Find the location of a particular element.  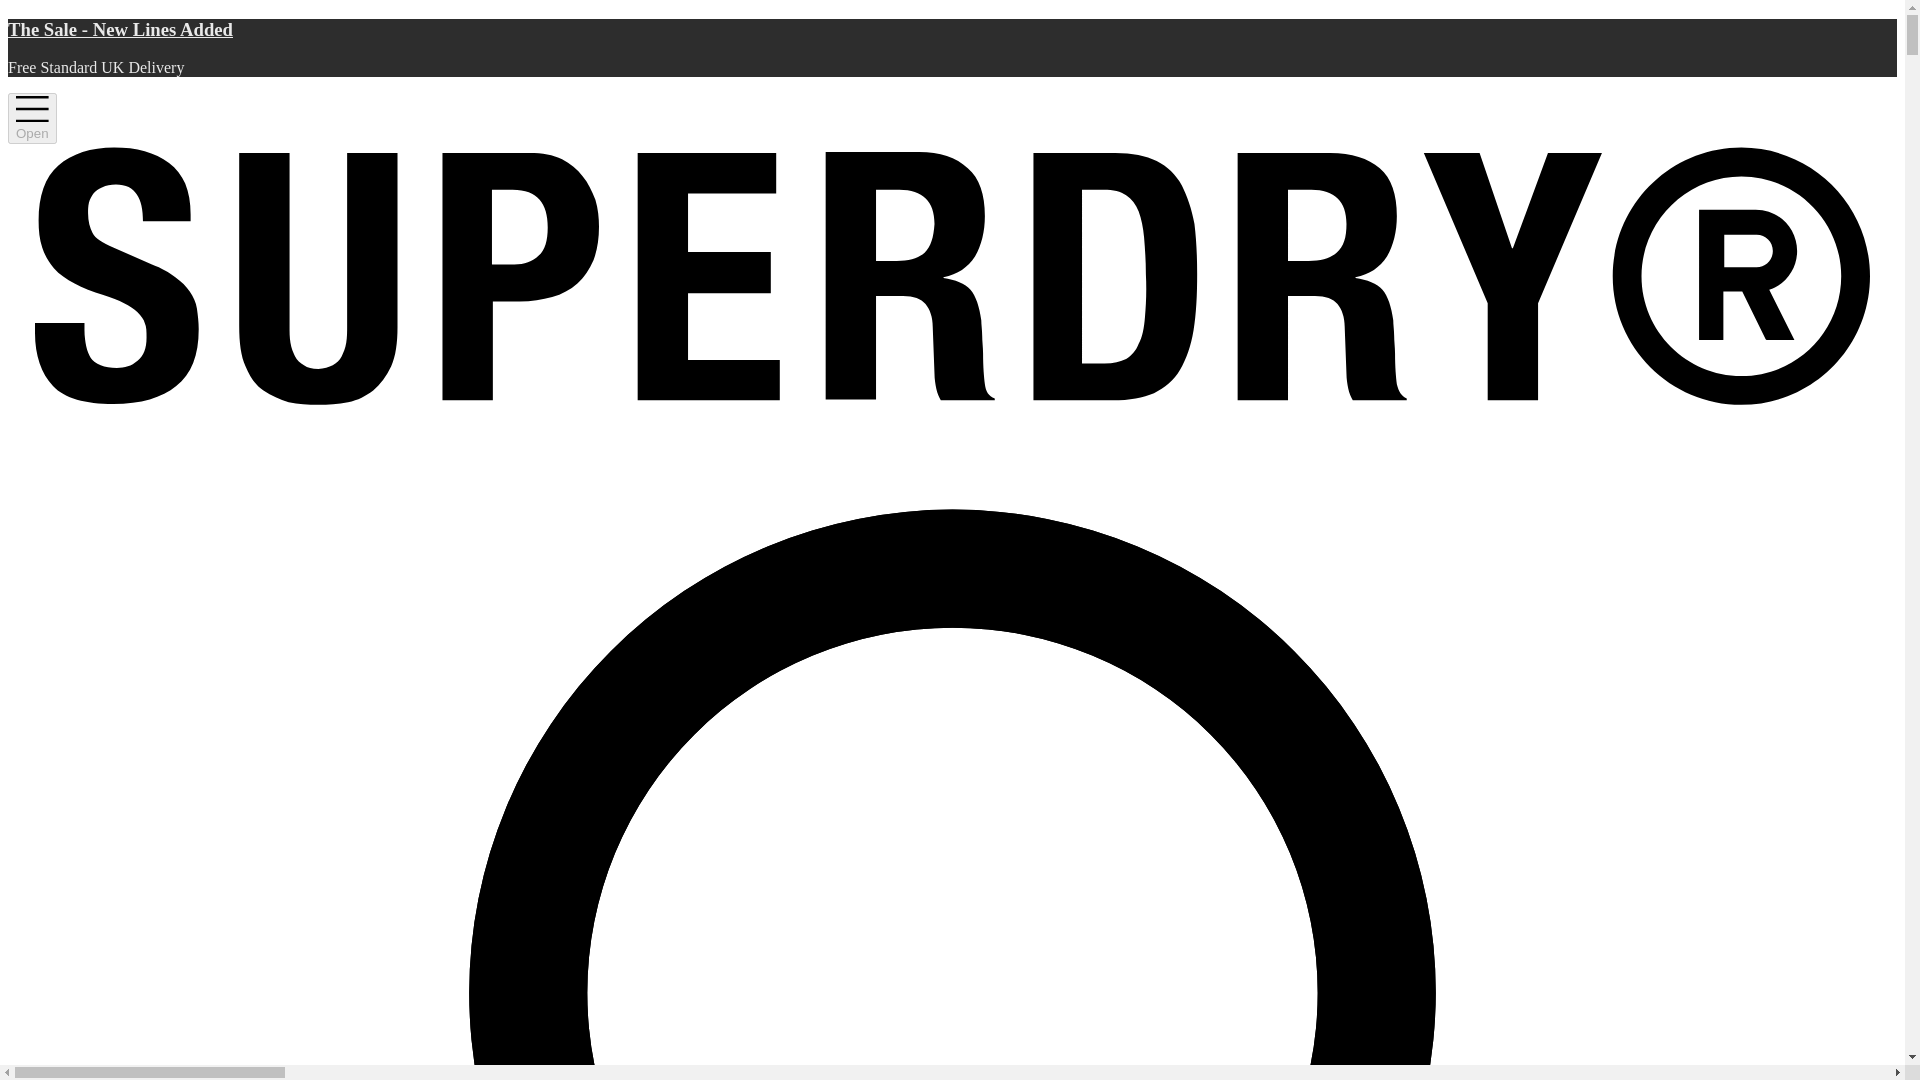

Open is located at coordinates (32, 117).